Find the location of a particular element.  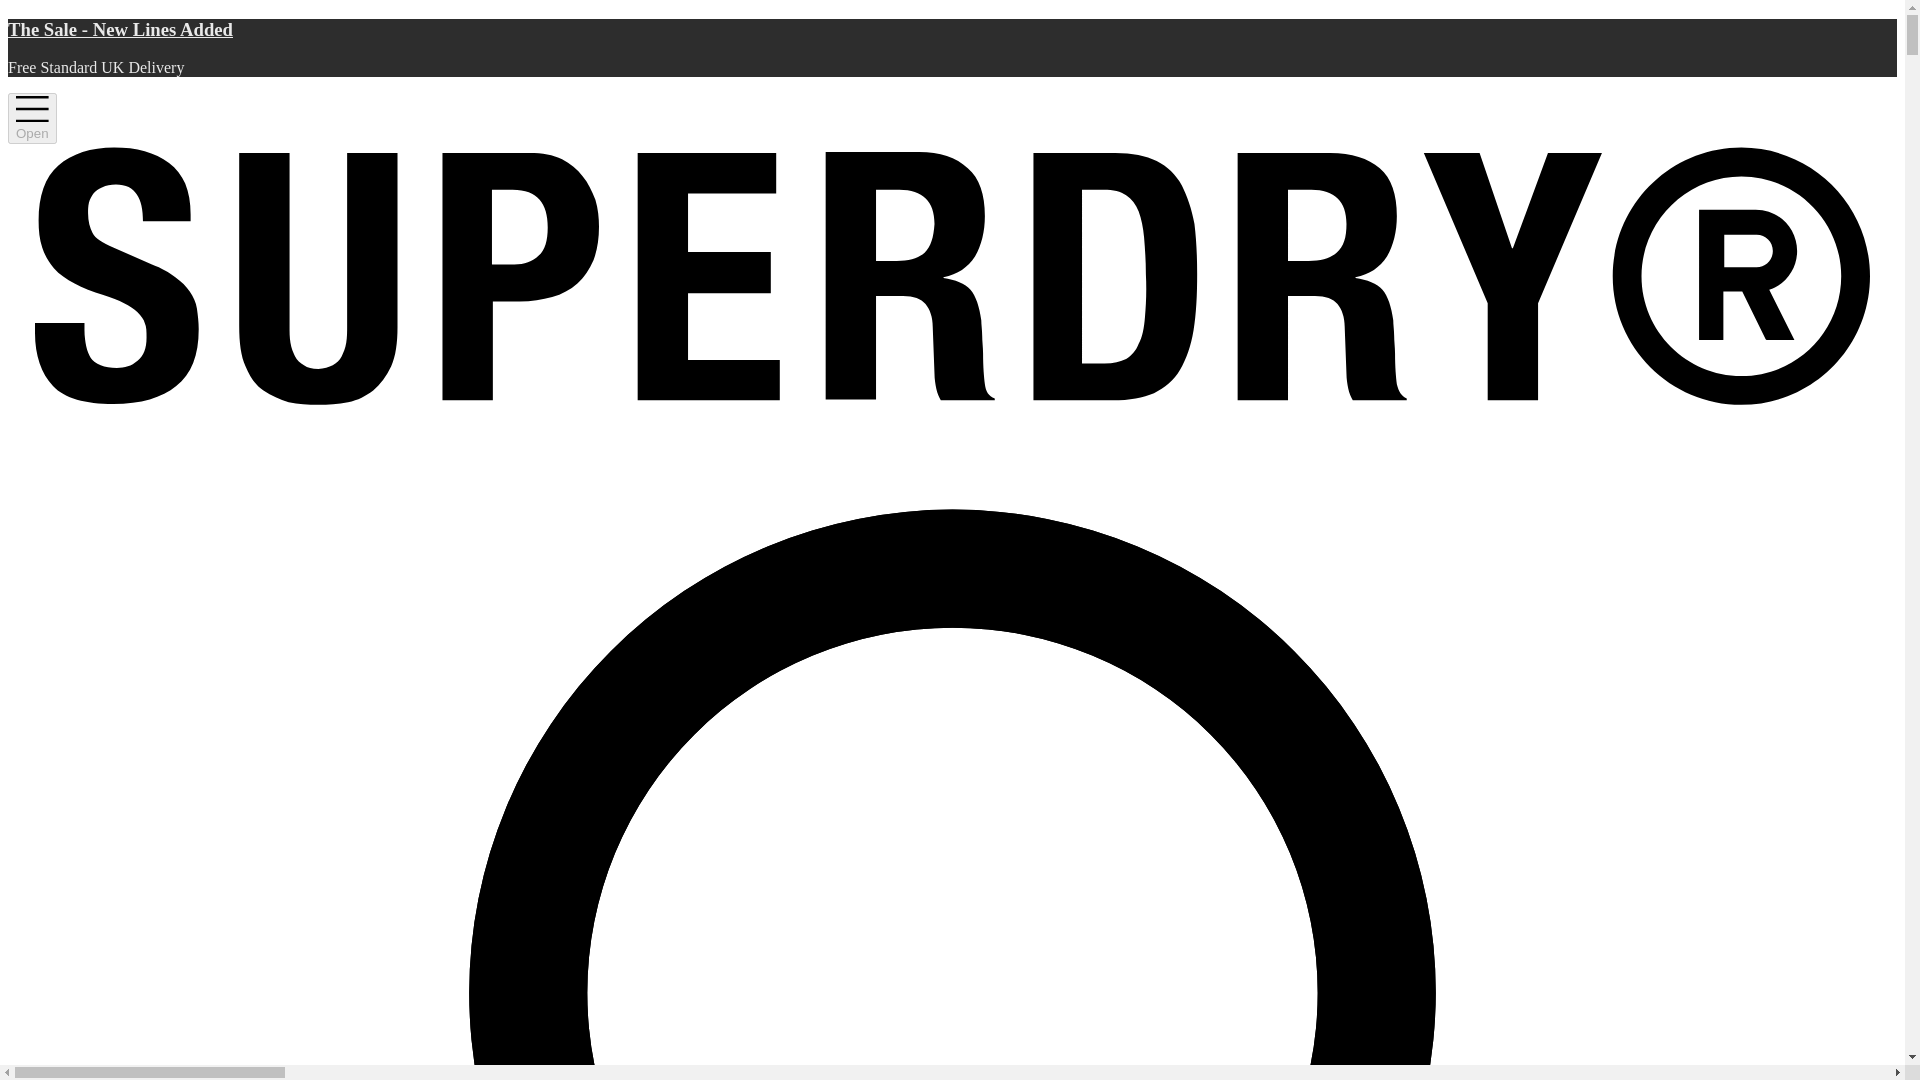

Open is located at coordinates (32, 117).